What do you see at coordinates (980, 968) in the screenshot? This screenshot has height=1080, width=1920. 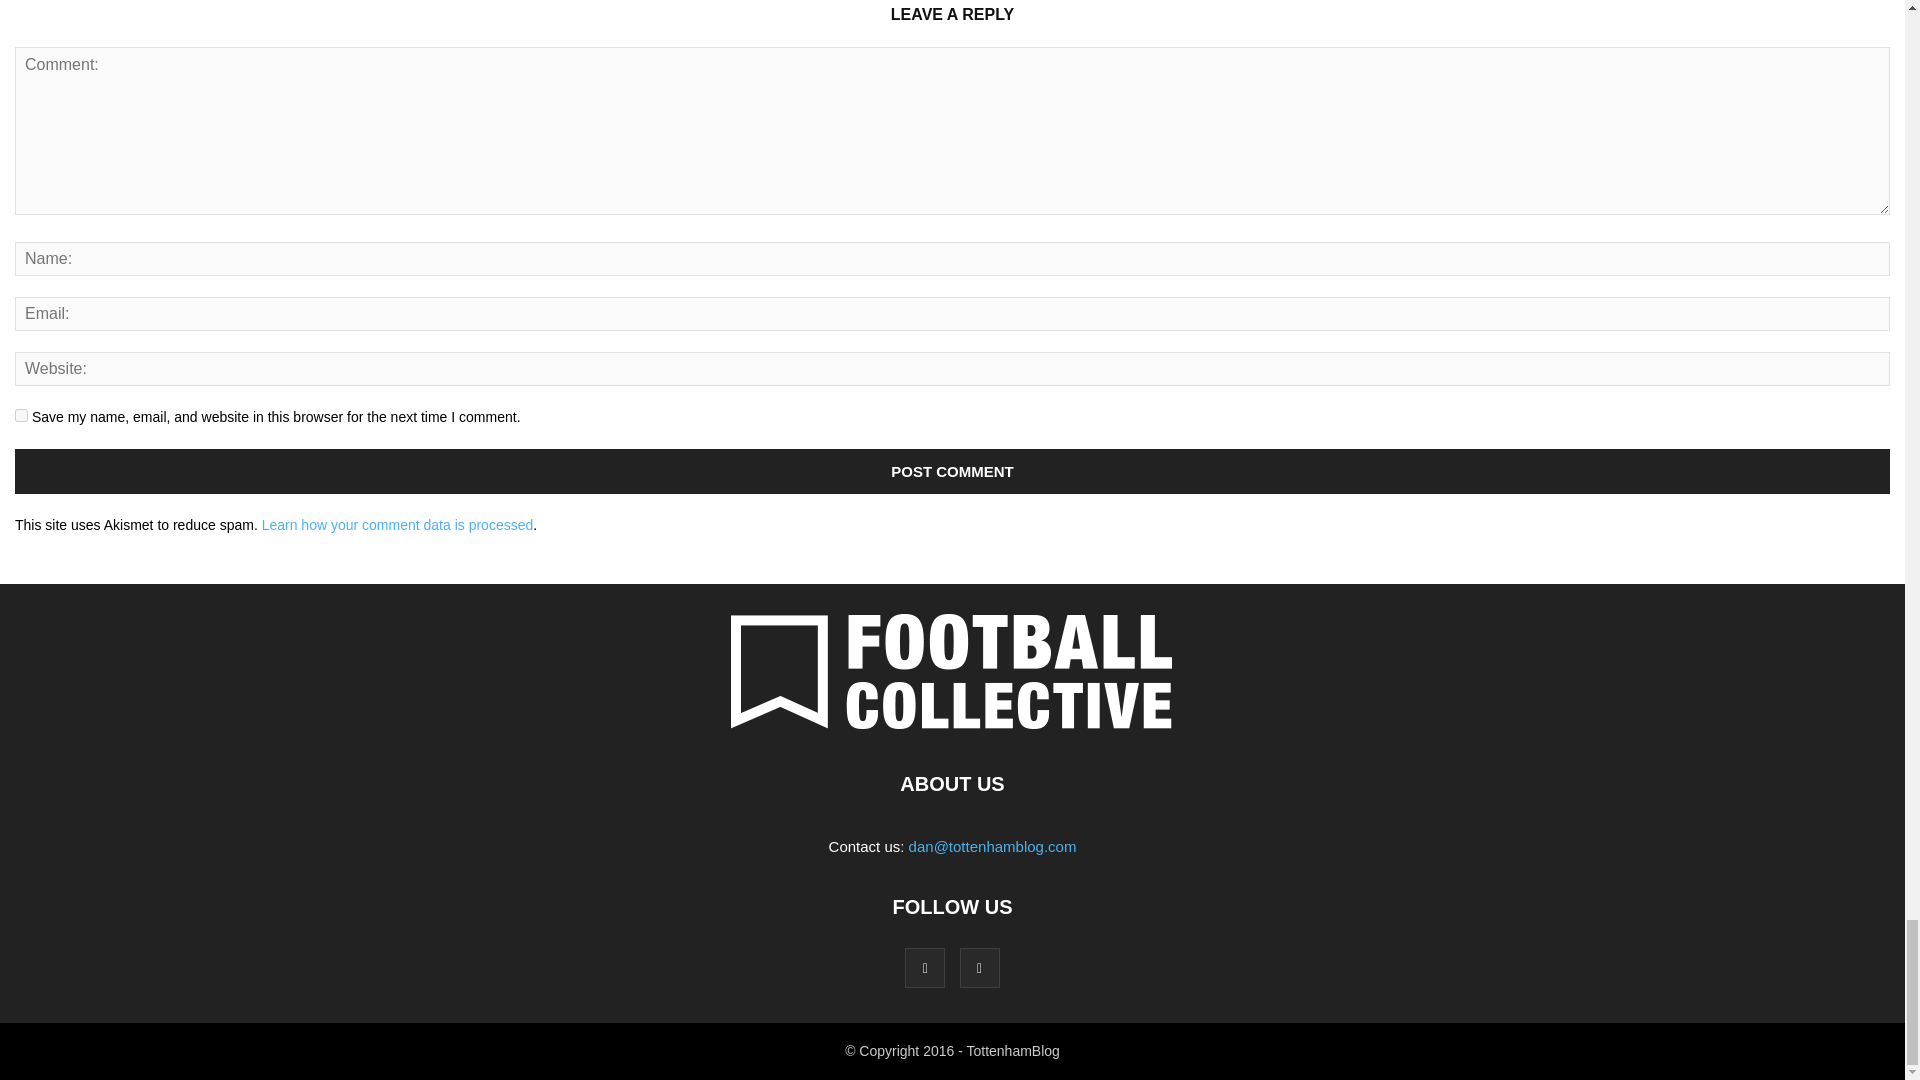 I see `Twitter` at bounding box center [980, 968].